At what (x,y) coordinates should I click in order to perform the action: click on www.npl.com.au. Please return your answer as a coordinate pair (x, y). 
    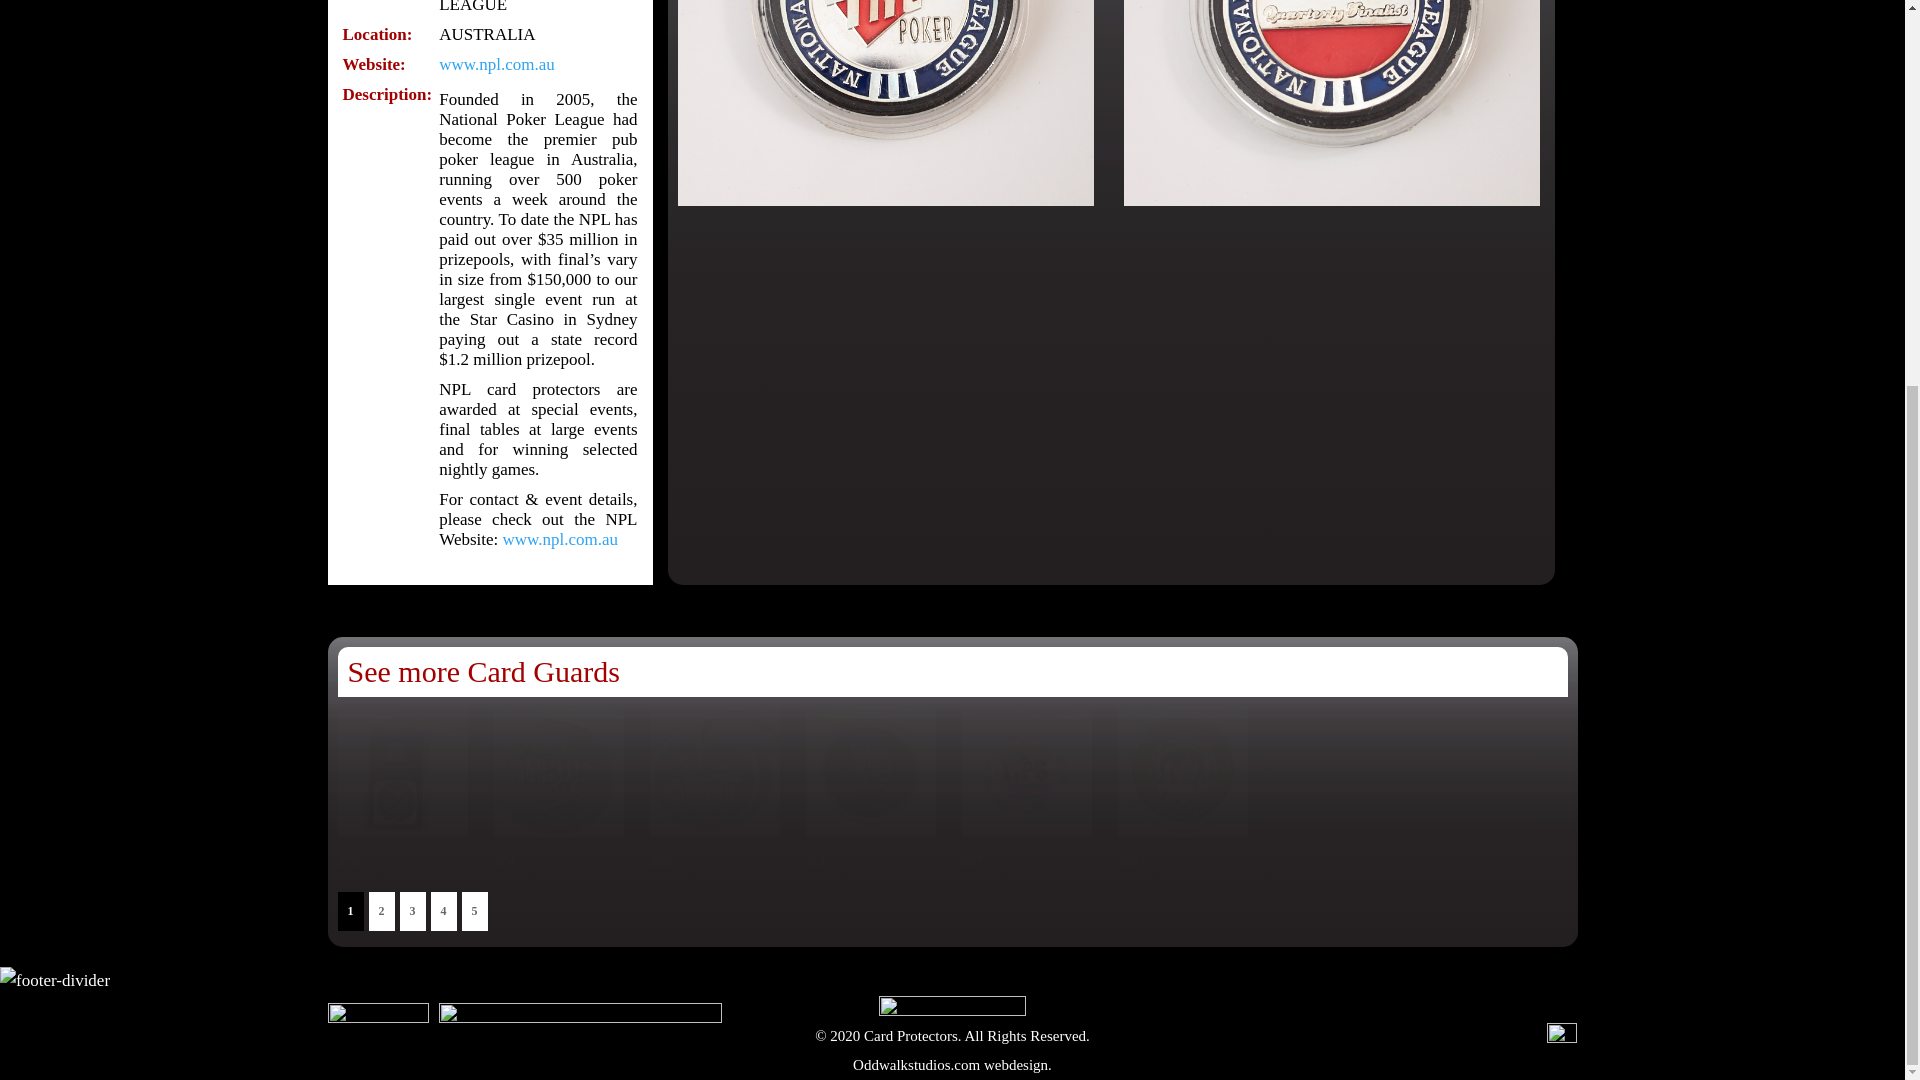
    Looking at the image, I should click on (496, 64).